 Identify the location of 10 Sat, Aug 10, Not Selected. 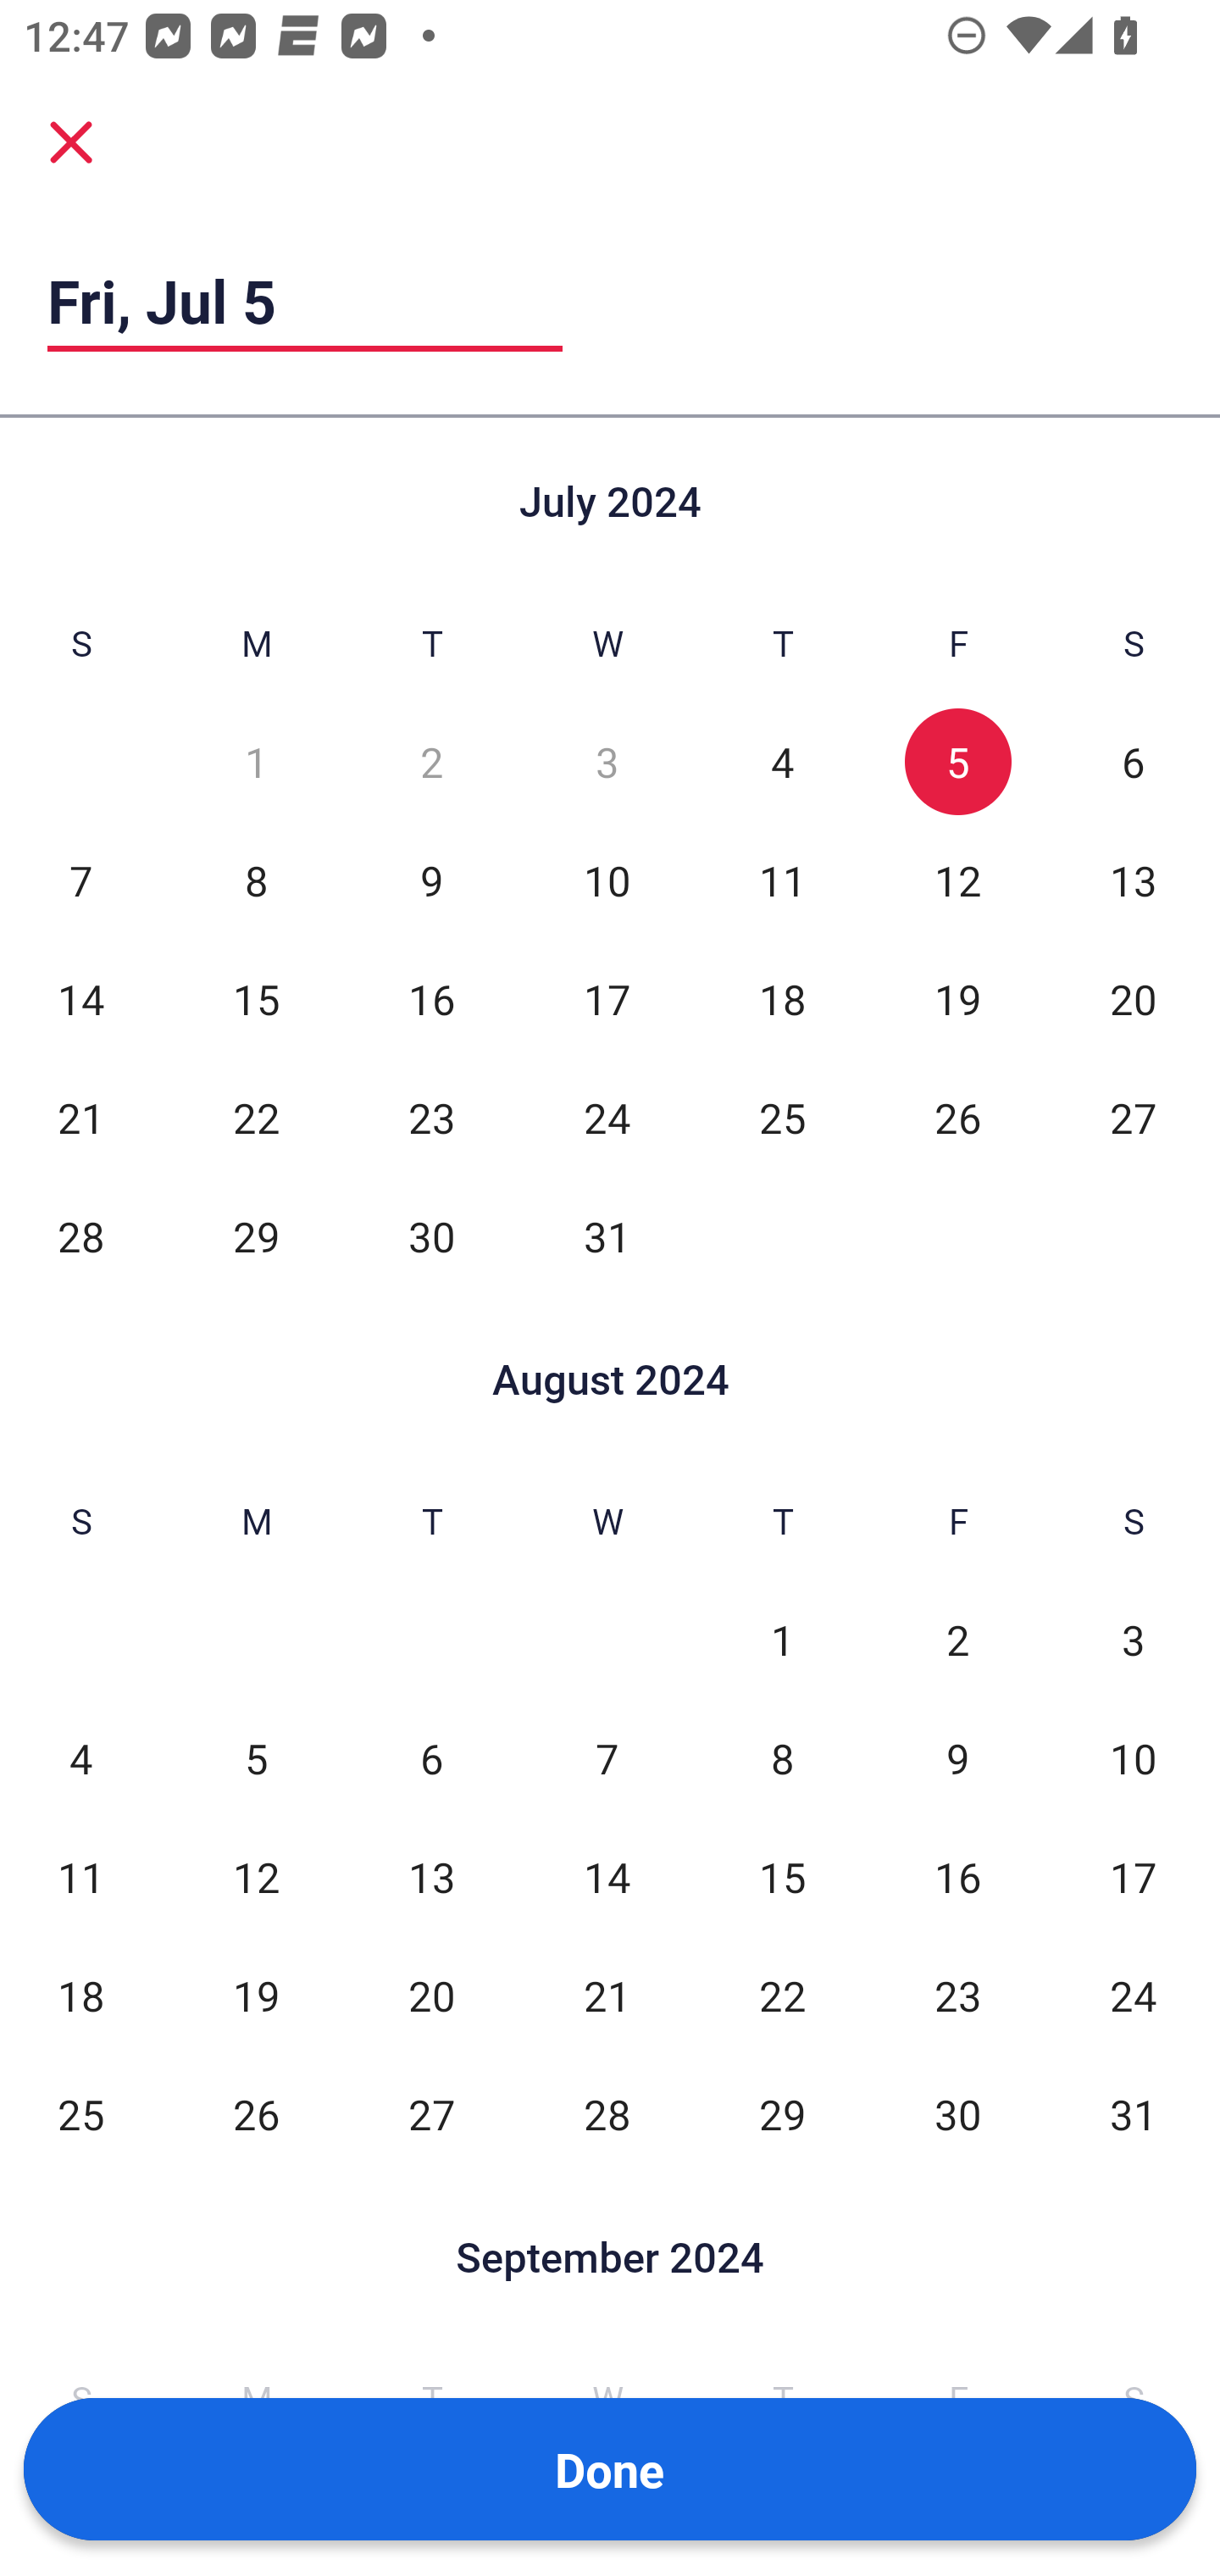
(1134, 1759).